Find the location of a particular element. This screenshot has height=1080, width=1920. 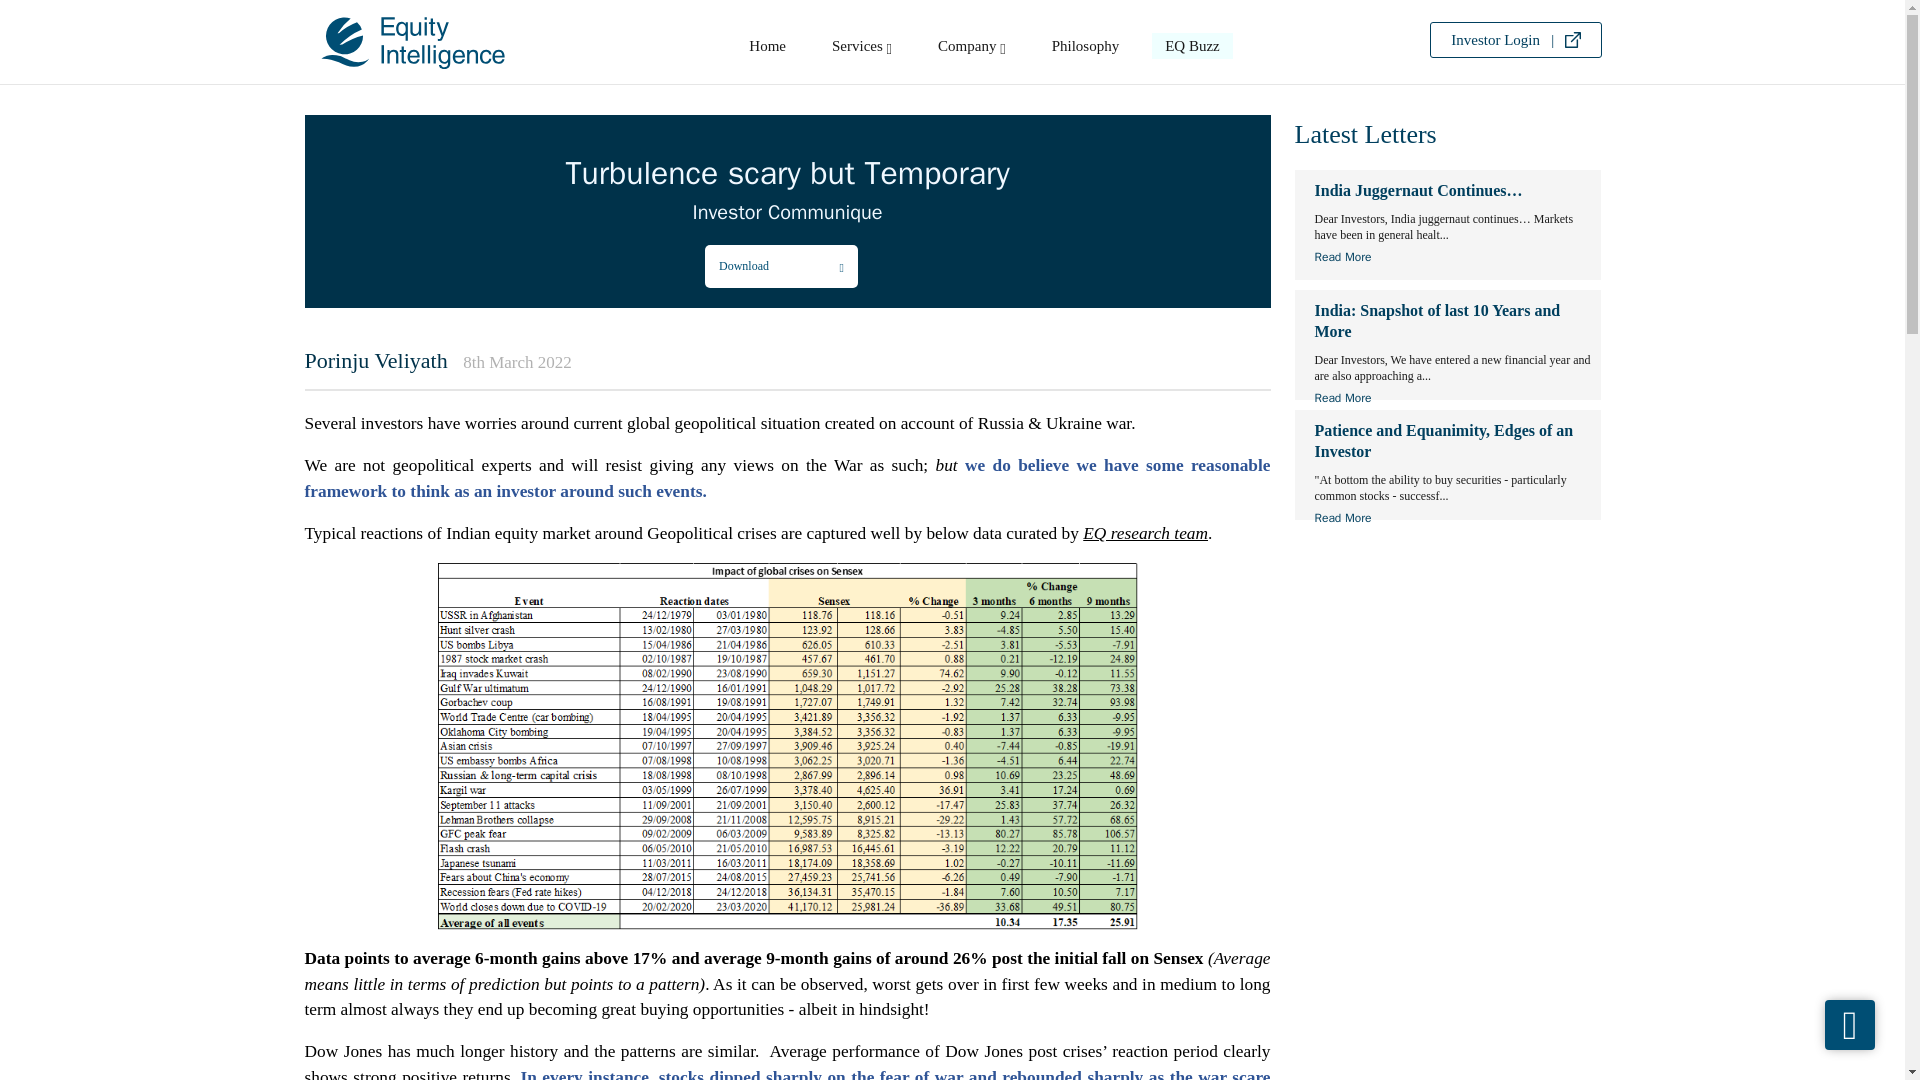

Company is located at coordinates (972, 50).